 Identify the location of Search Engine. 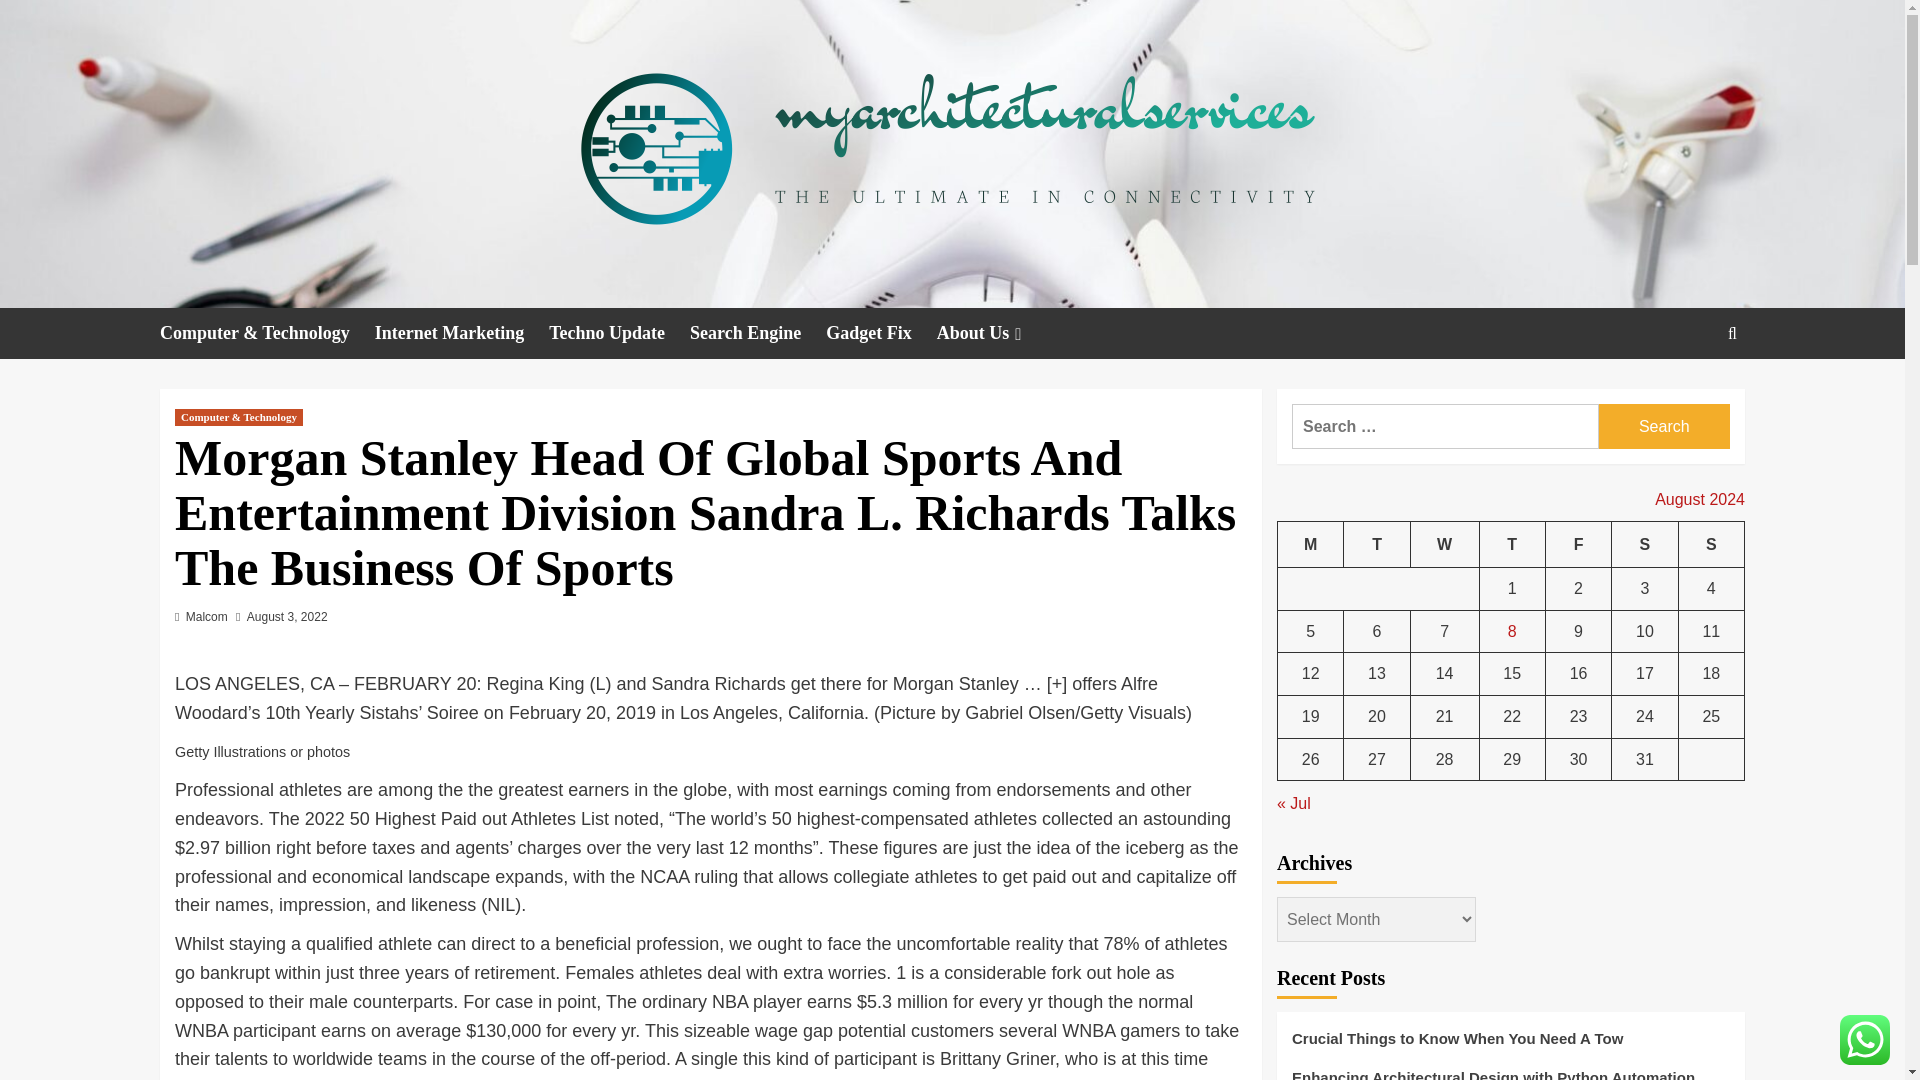
(757, 332).